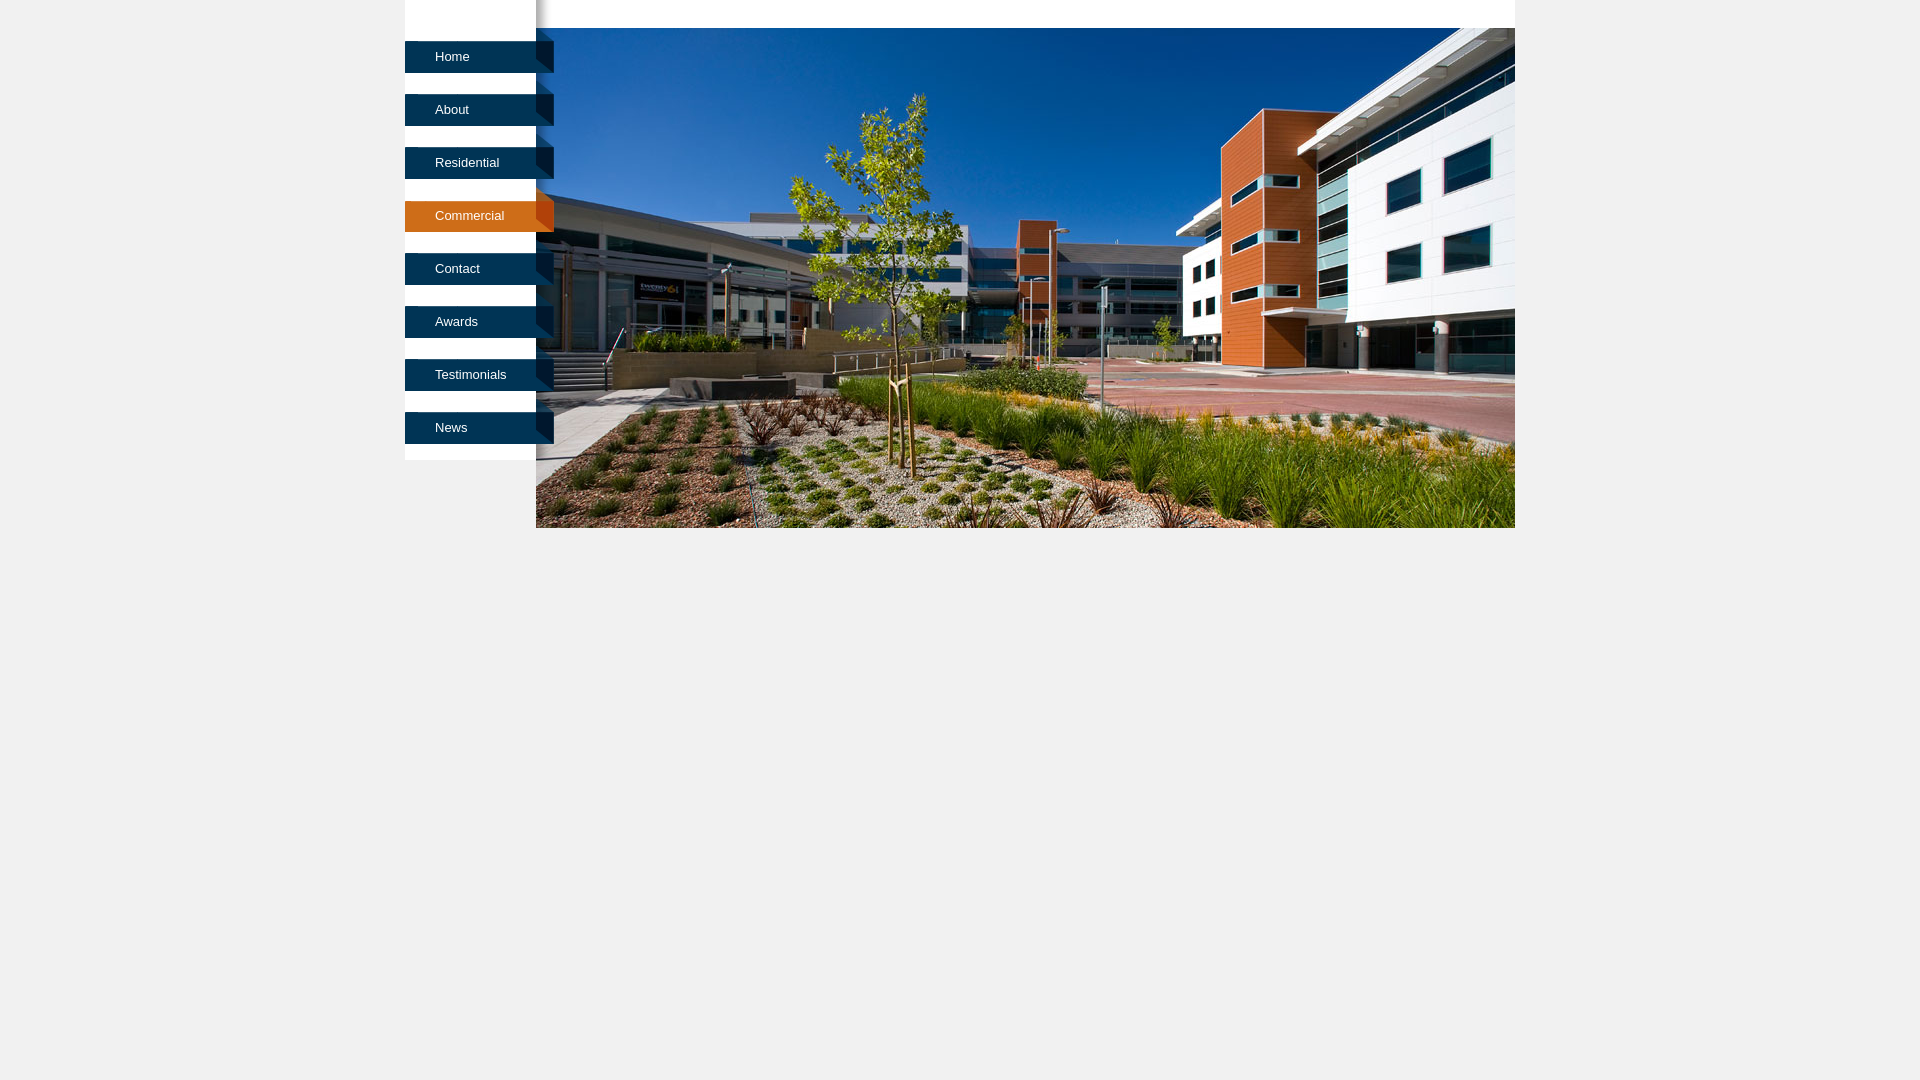 This screenshot has width=1920, height=1080. Describe the element at coordinates (482, 156) in the screenshot. I see `Residential` at that location.